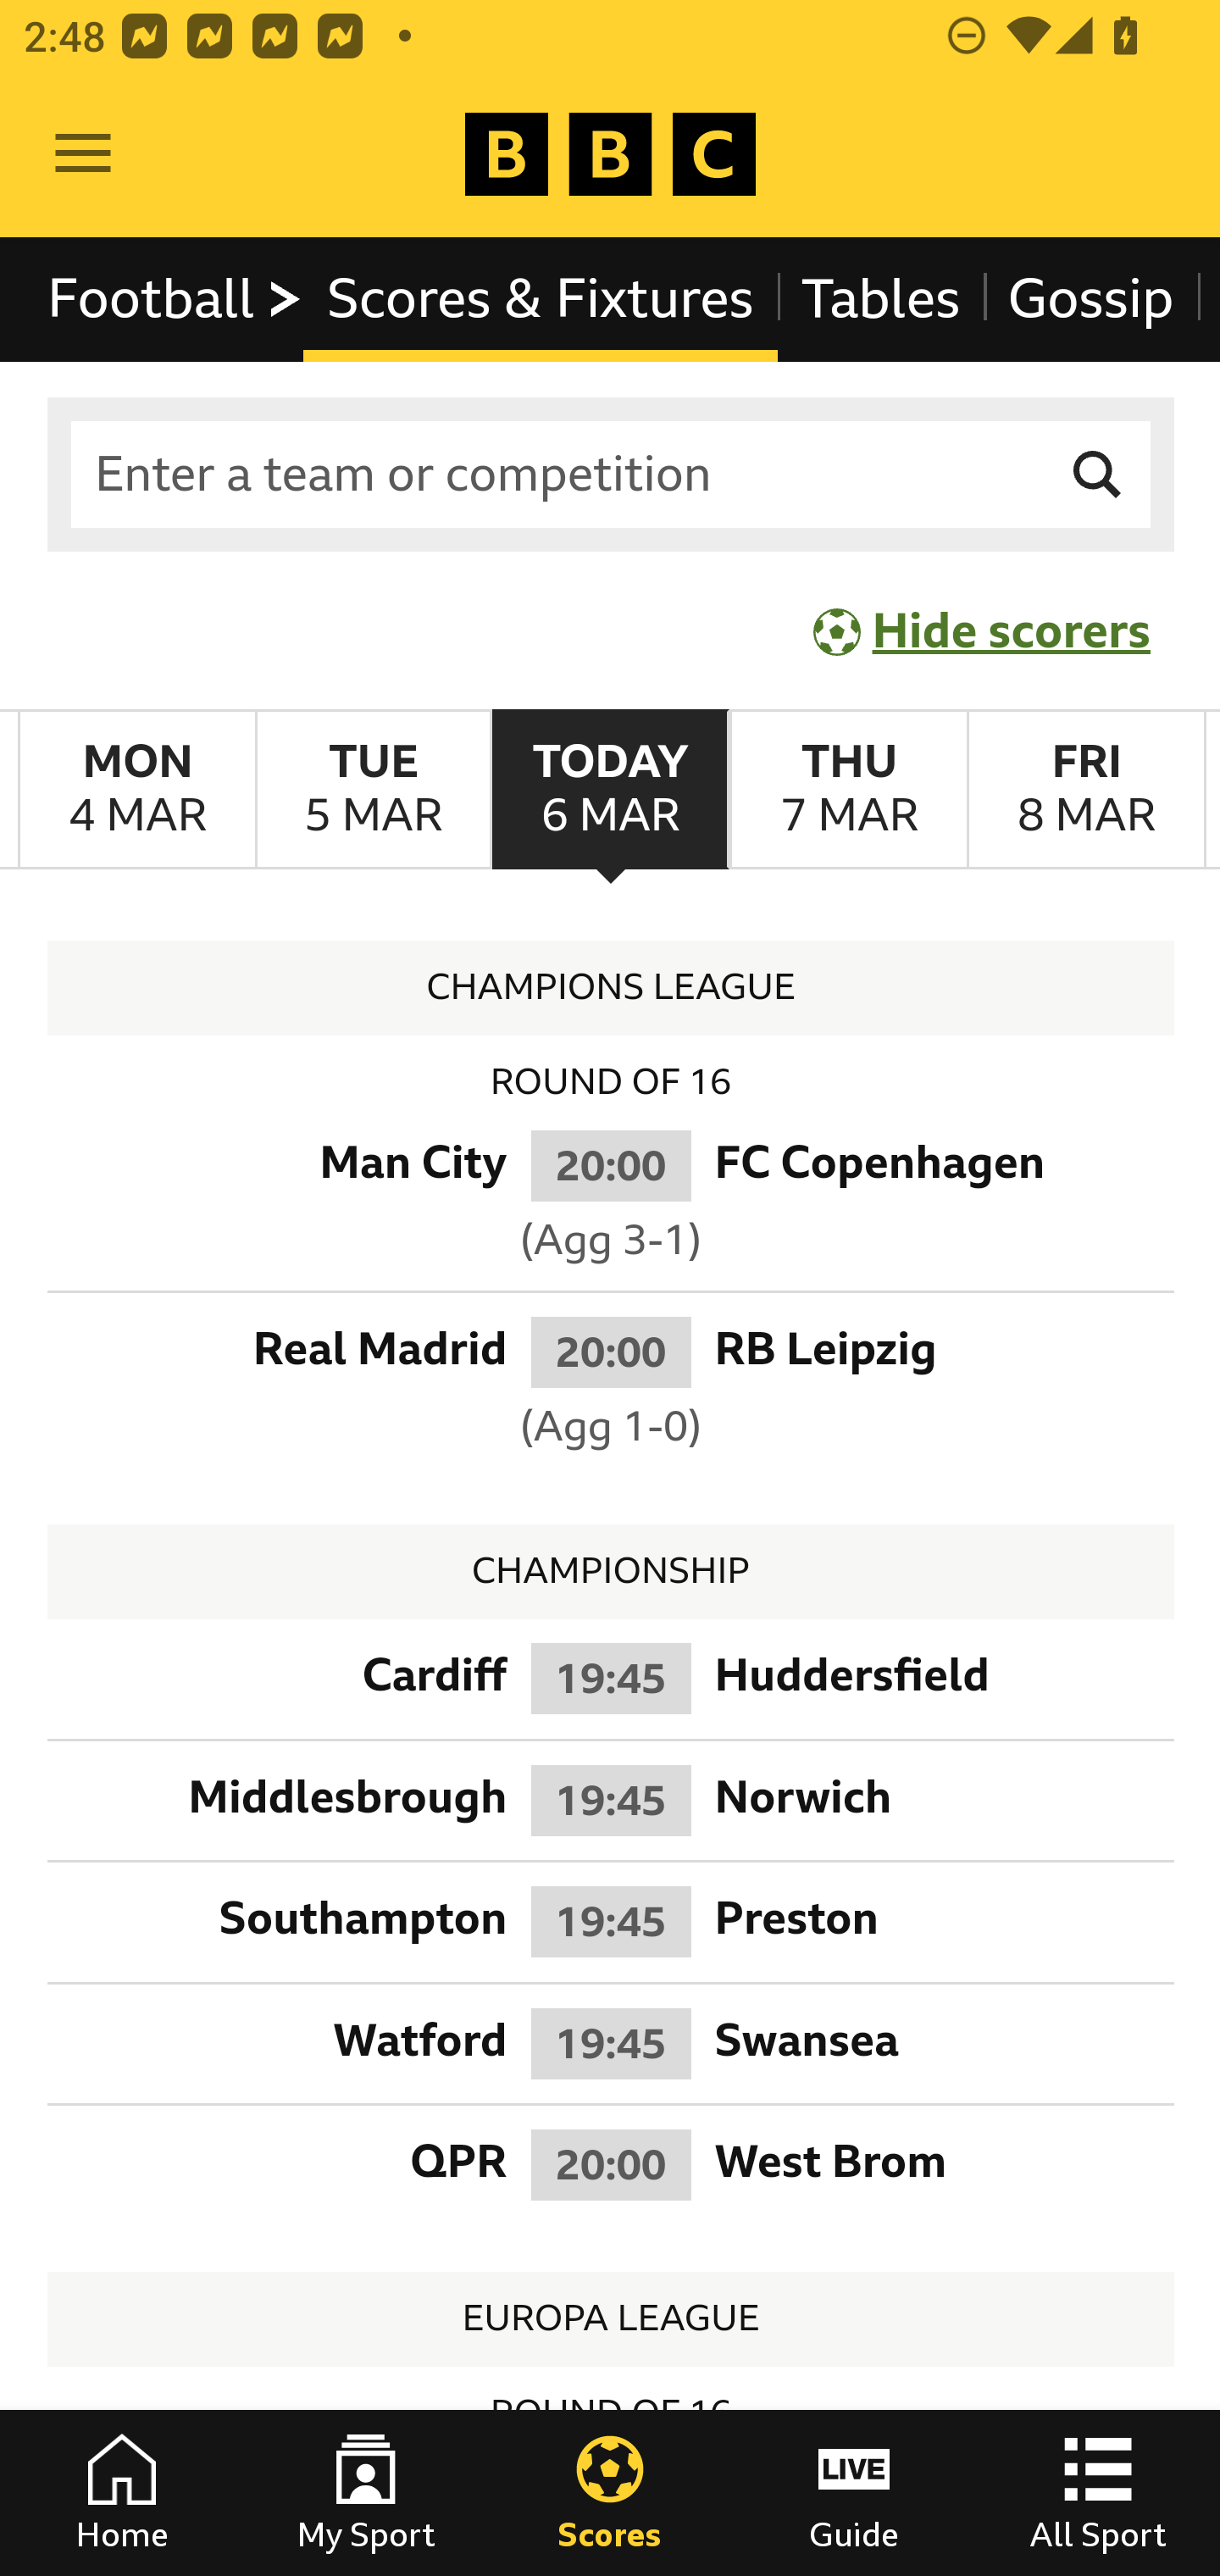 The image size is (1220, 2576). I want to click on Home, so click(122, 2493).